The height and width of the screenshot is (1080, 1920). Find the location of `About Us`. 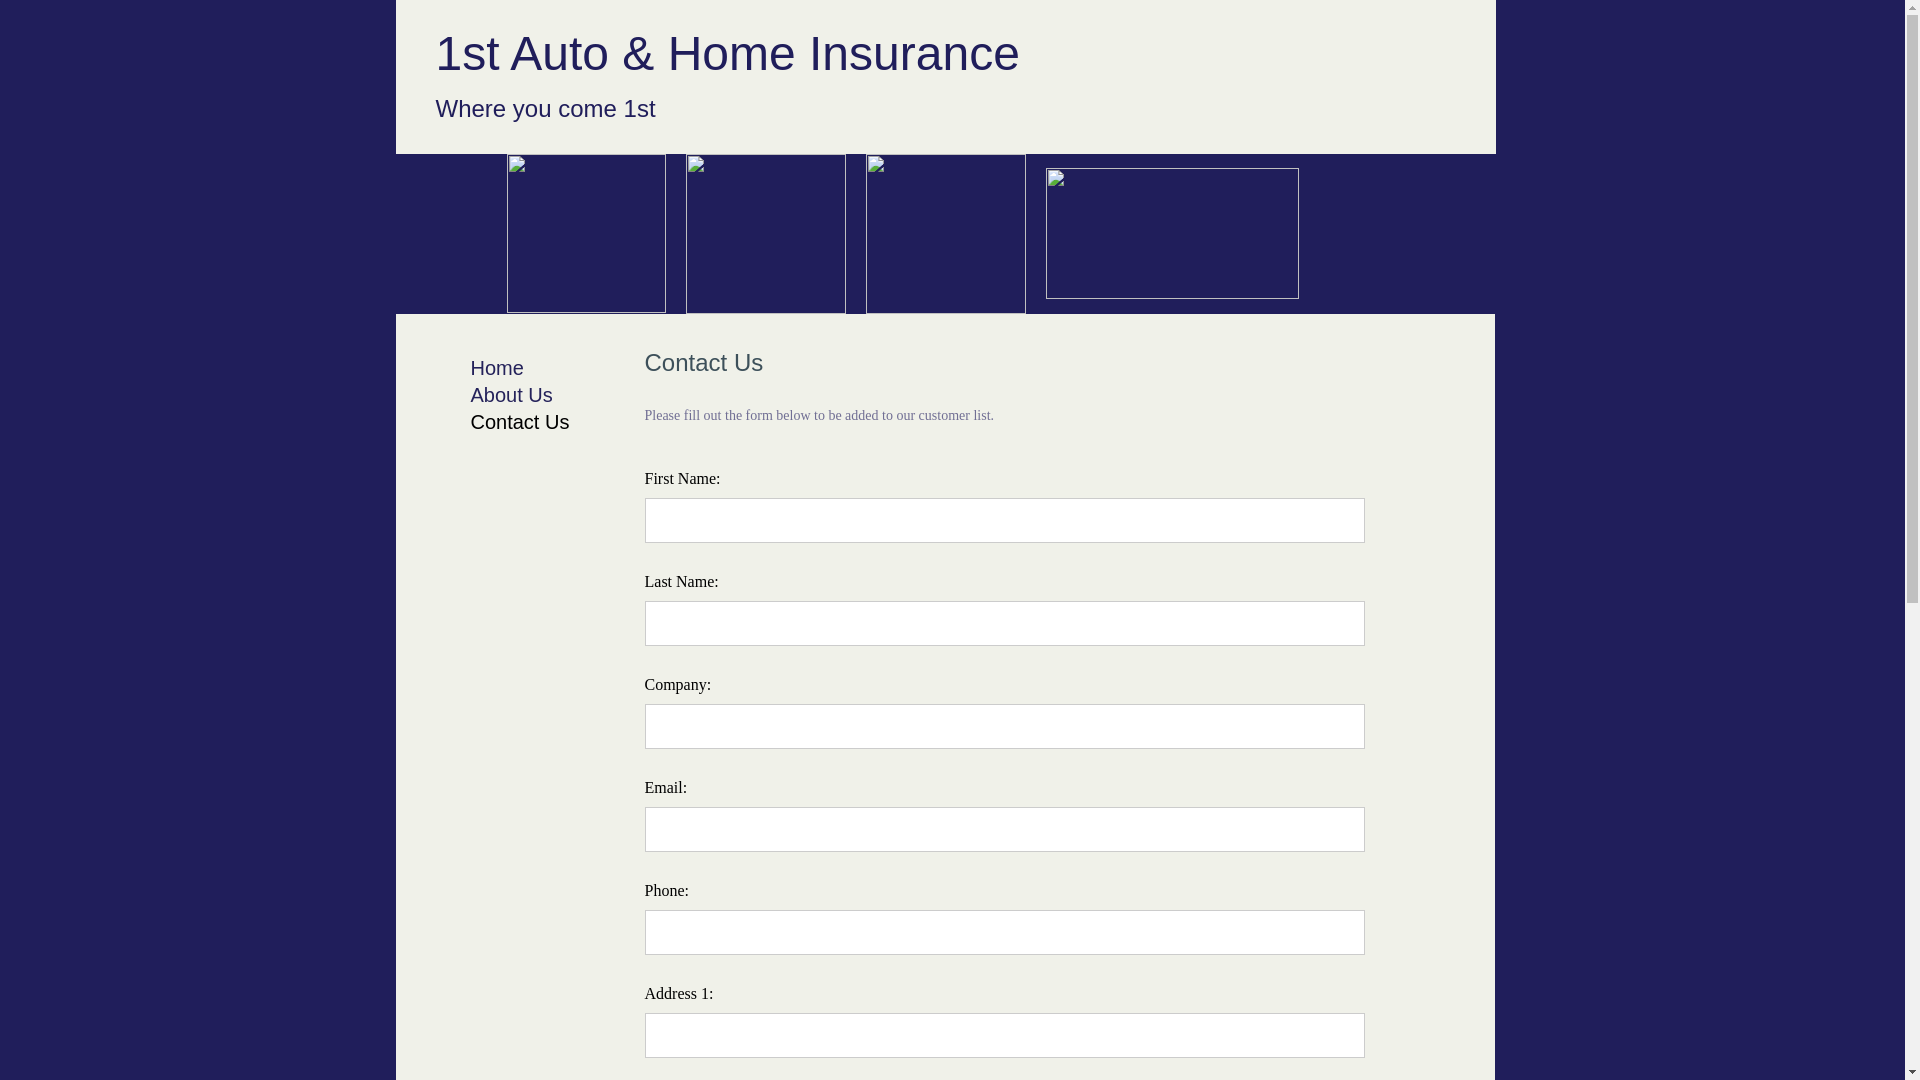

About Us is located at coordinates (511, 395).